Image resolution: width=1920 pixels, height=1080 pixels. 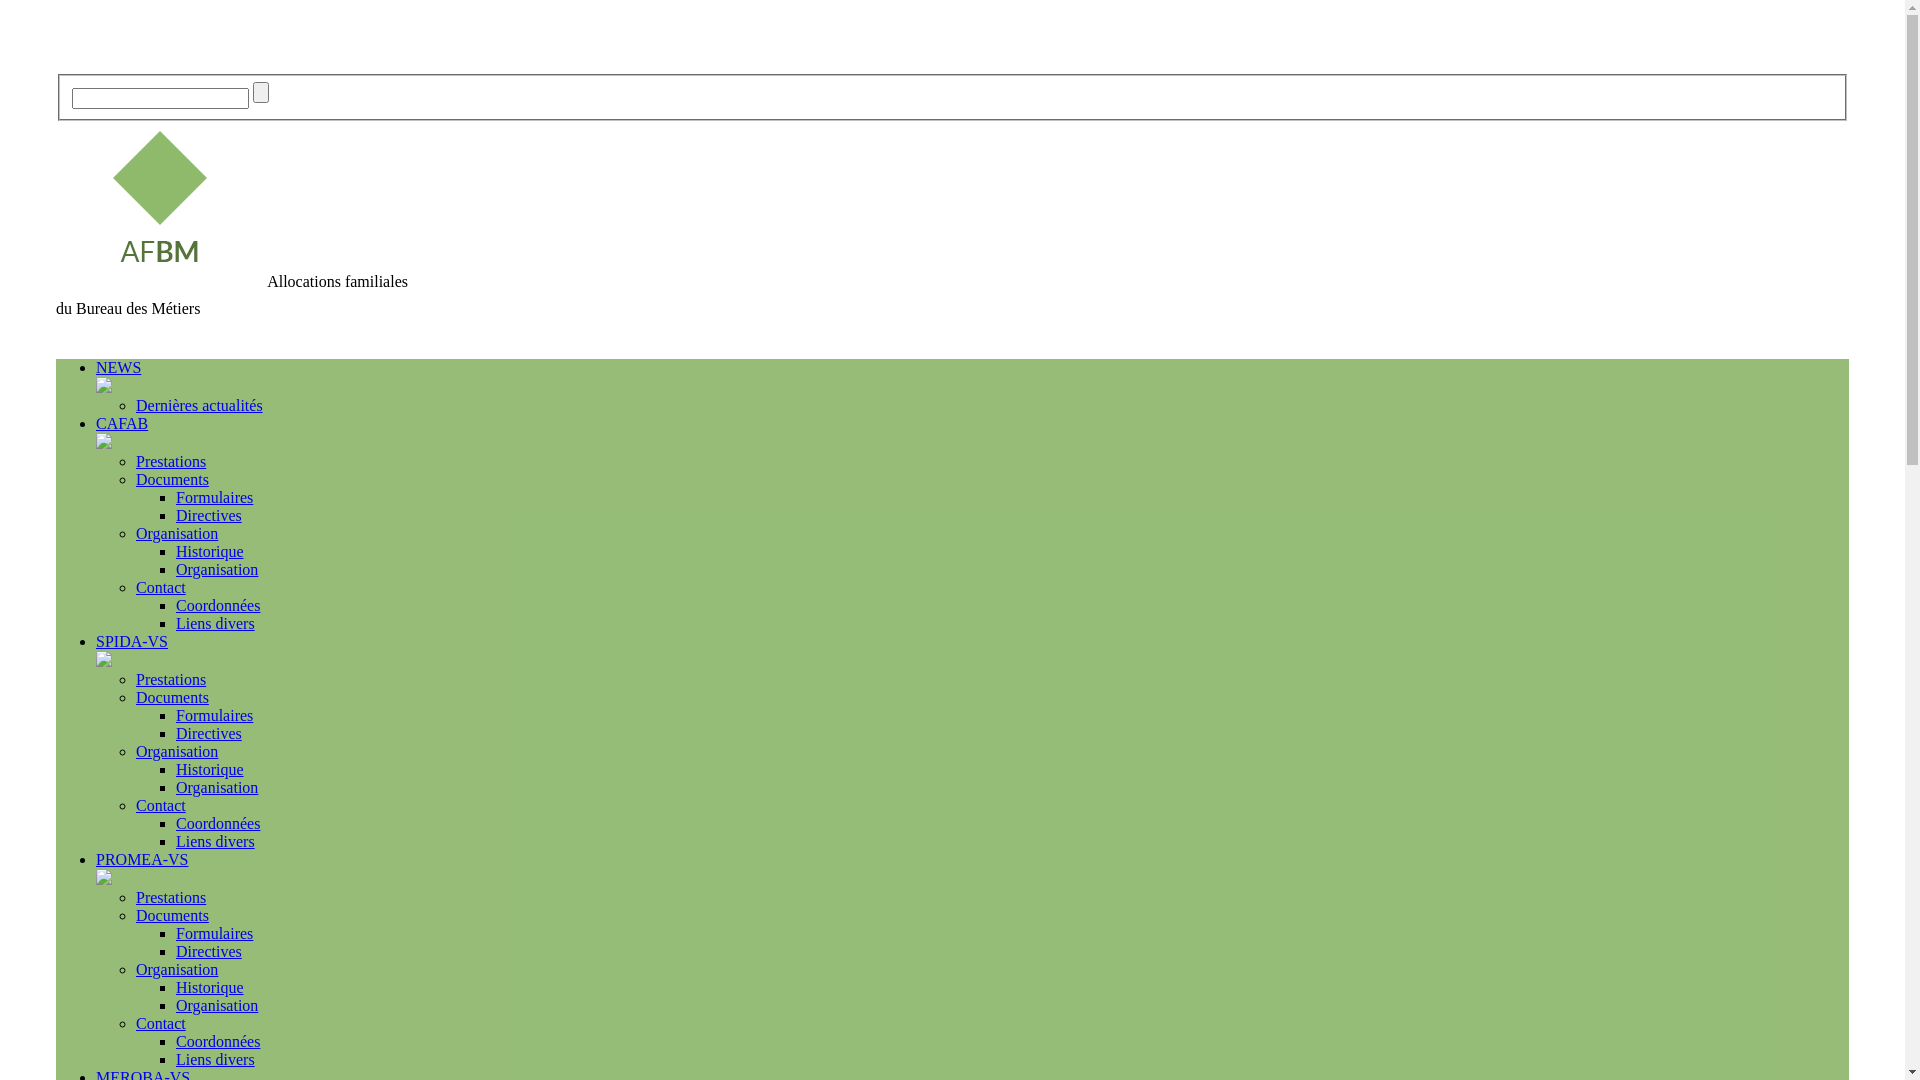 What do you see at coordinates (210, 770) in the screenshot?
I see `Historique` at bounding box center [210, 770].